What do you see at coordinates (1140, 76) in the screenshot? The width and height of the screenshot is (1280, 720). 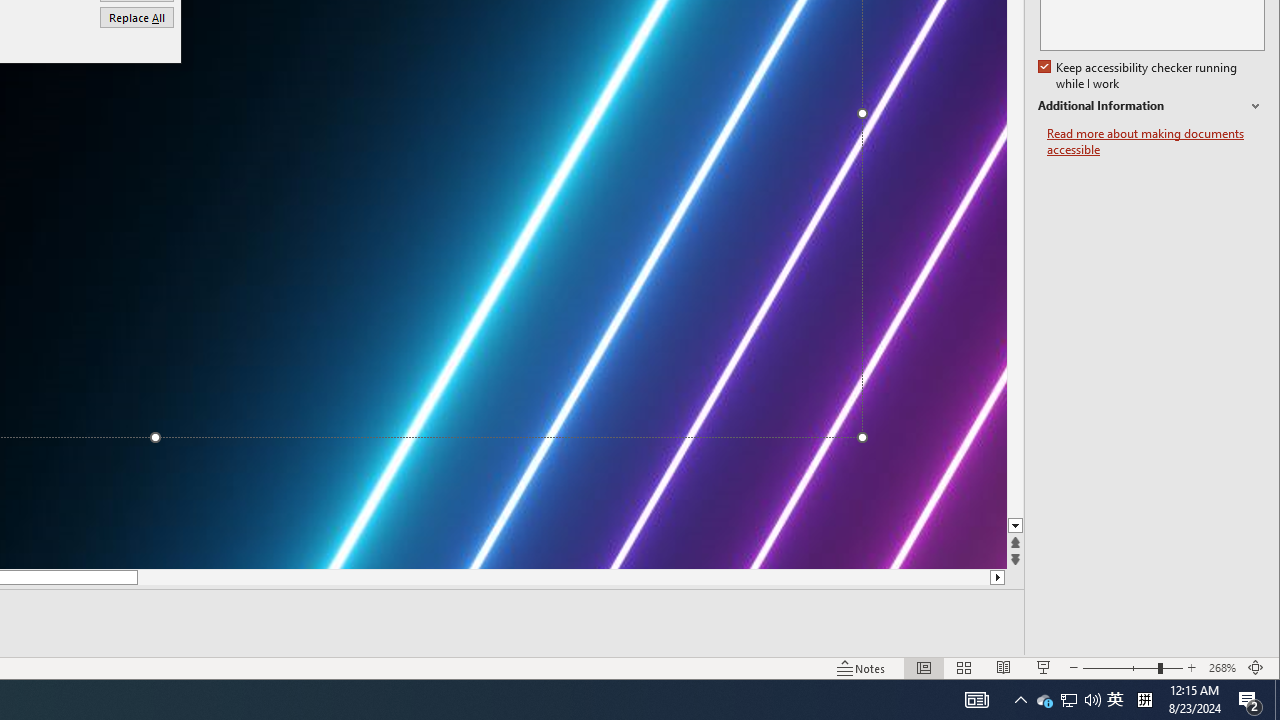 I see `Additional Information` at bounding box center [1140, 76].